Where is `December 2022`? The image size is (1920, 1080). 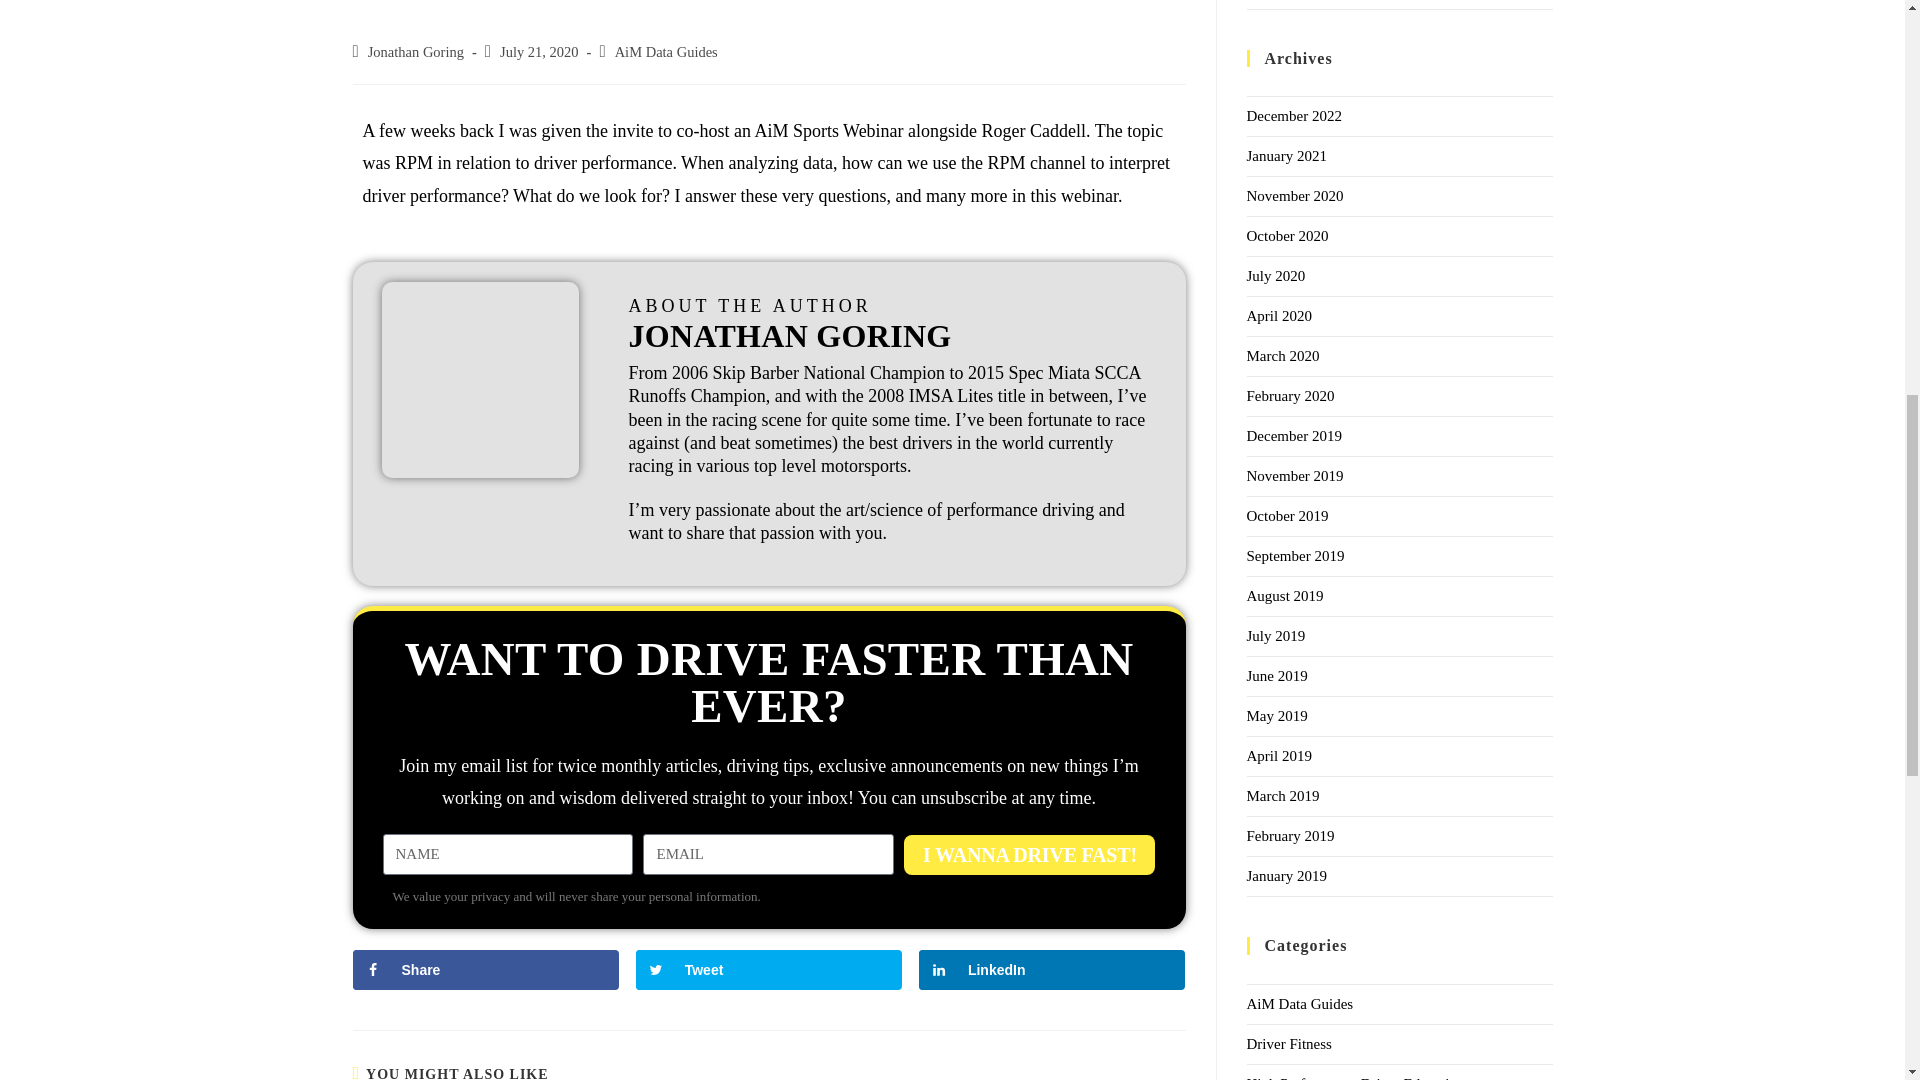 December 2022 is located at coordinates (1293, 116).